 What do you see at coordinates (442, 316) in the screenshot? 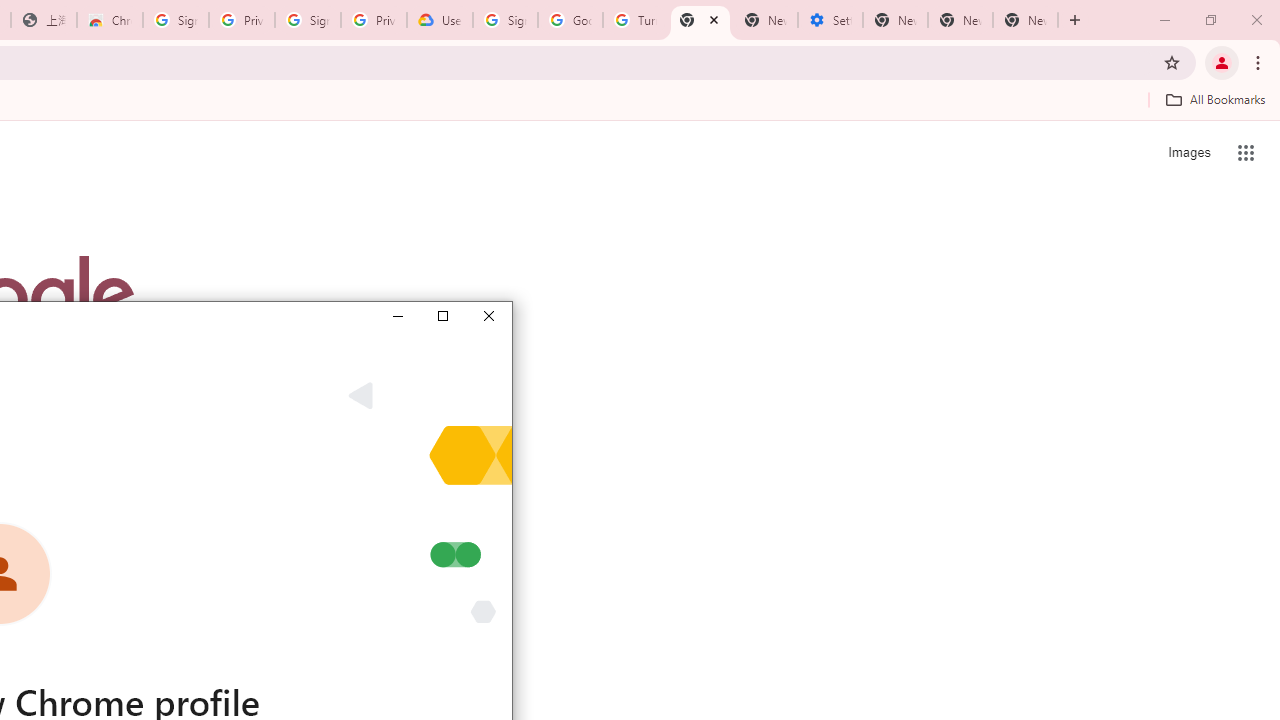
I see `Maximize` at bounding box center [442, 316].